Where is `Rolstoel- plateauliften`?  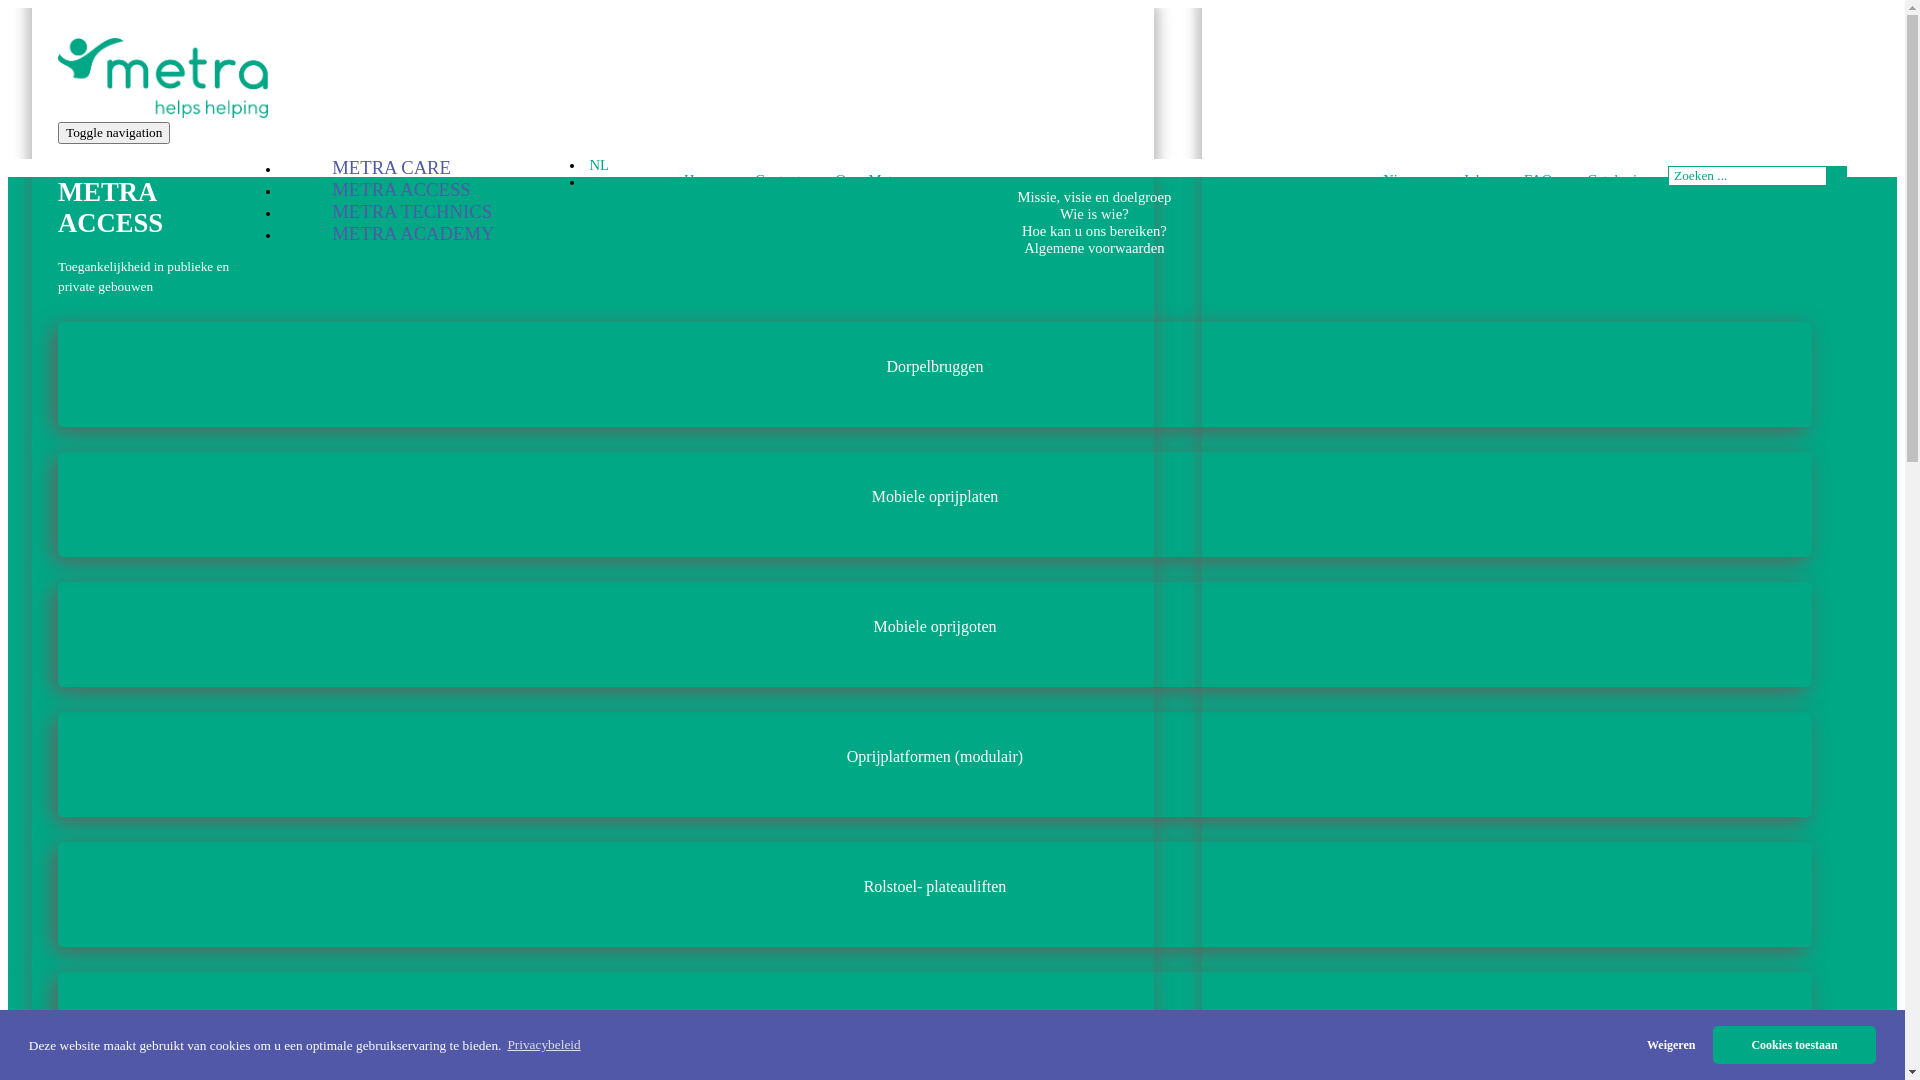 Rolstoel- plateauliften is located at coordinates (930, 894).